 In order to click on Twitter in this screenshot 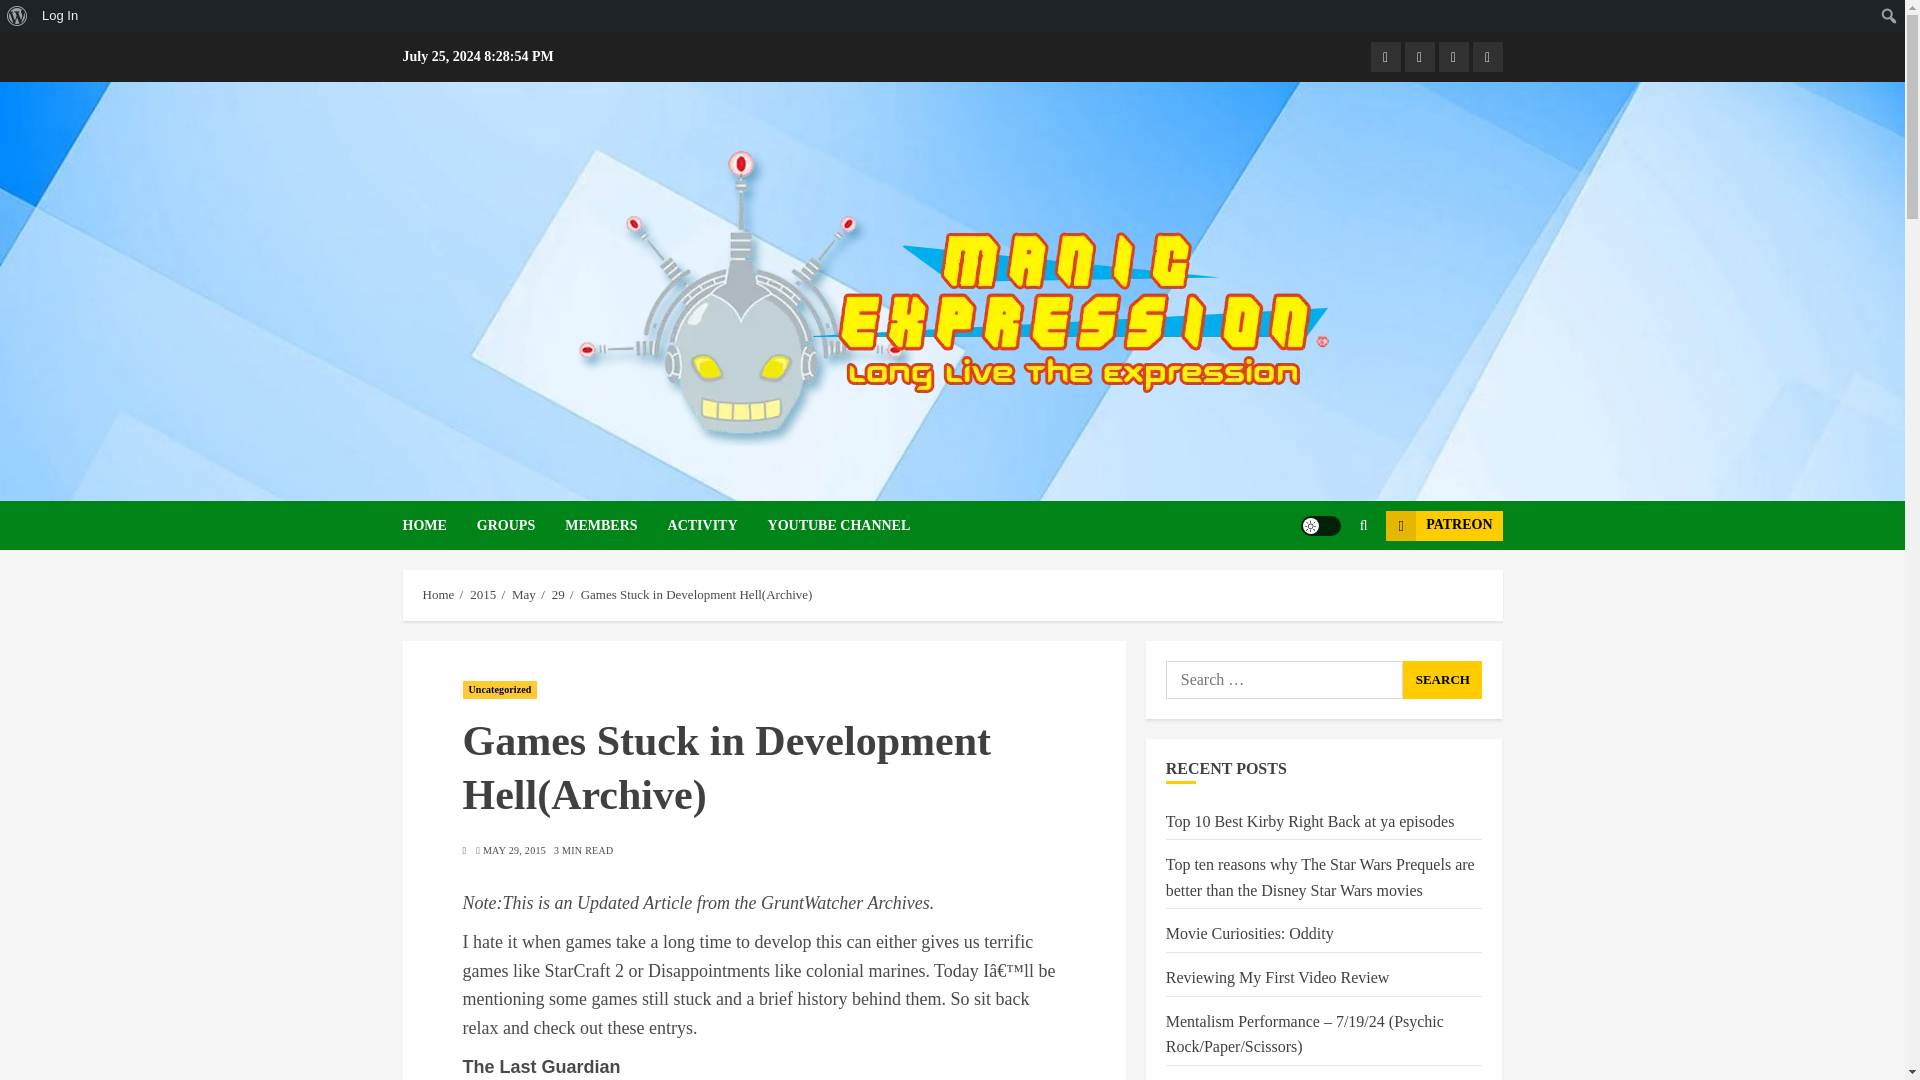, I will do `click(1486, 57)`.